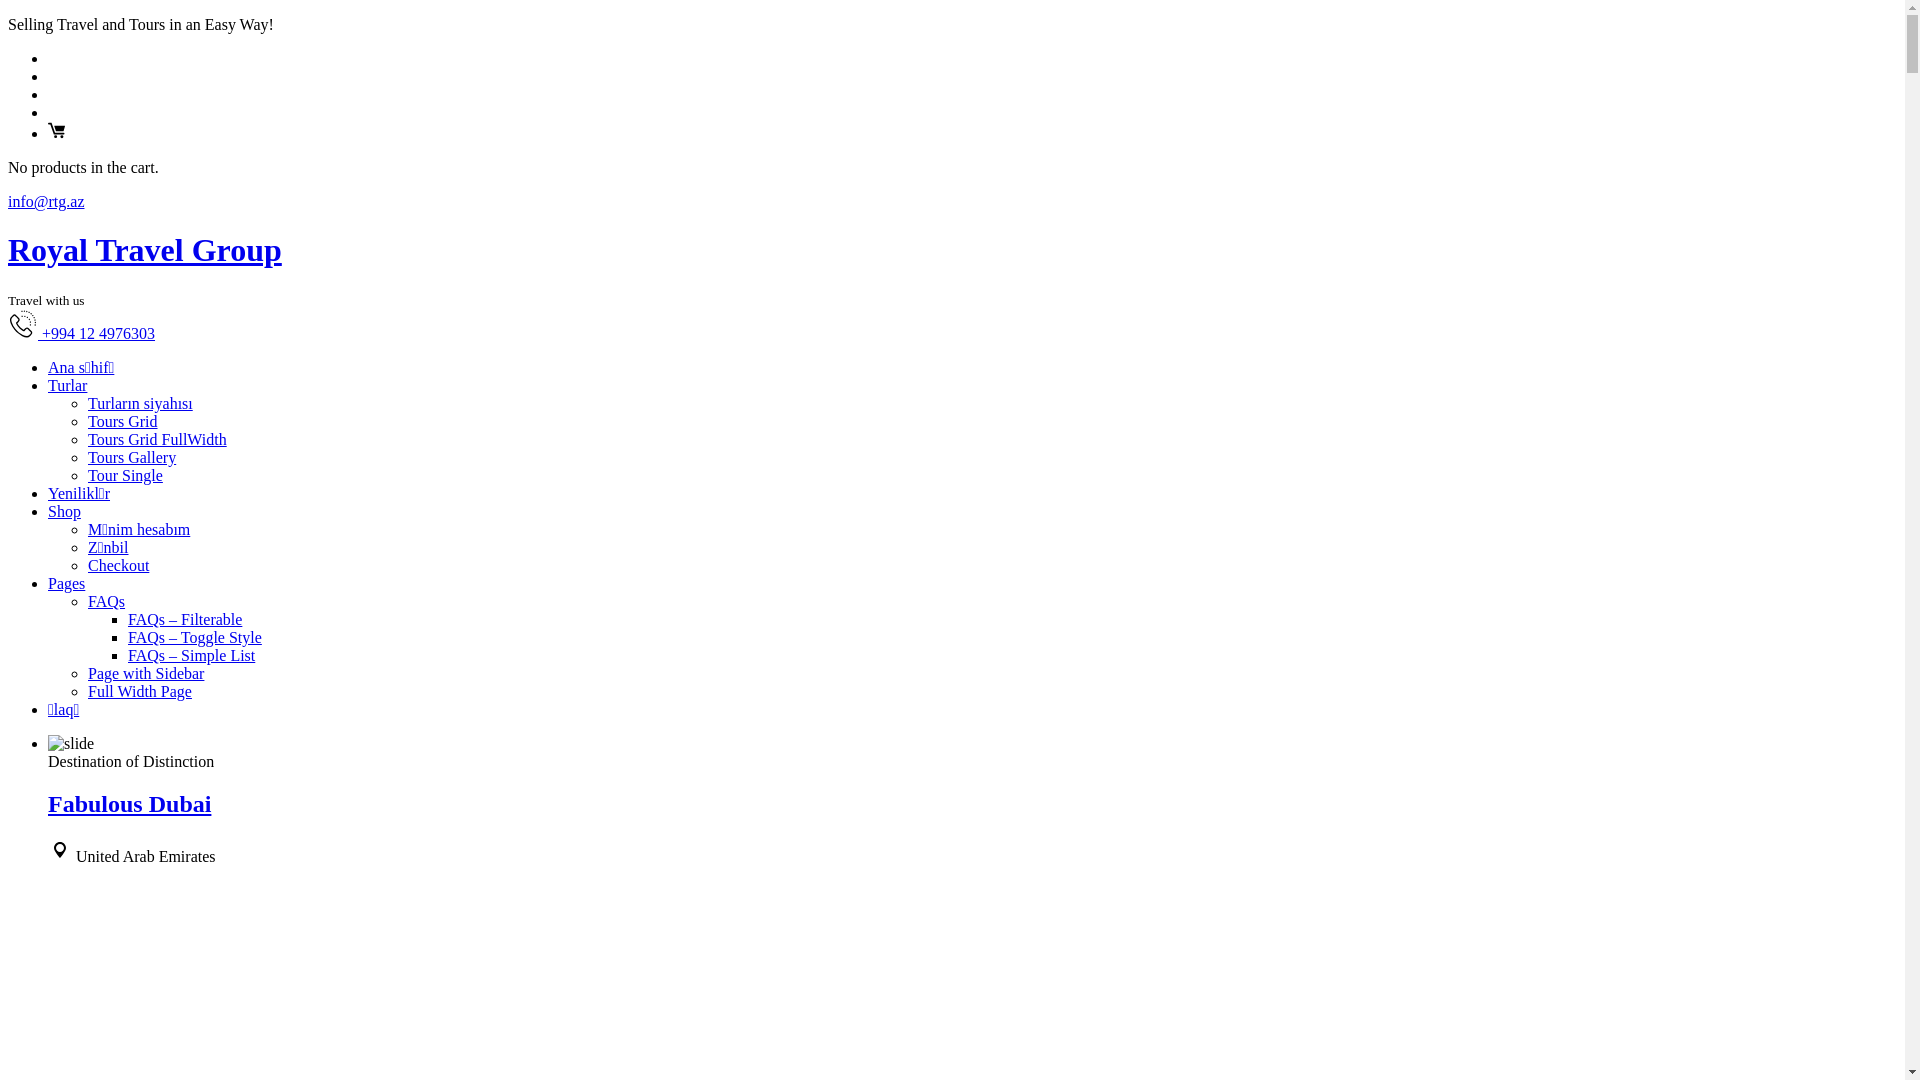 This screenshot has height=1080, width=1920. I want to click on info@rtg.az, so click(46, 202).